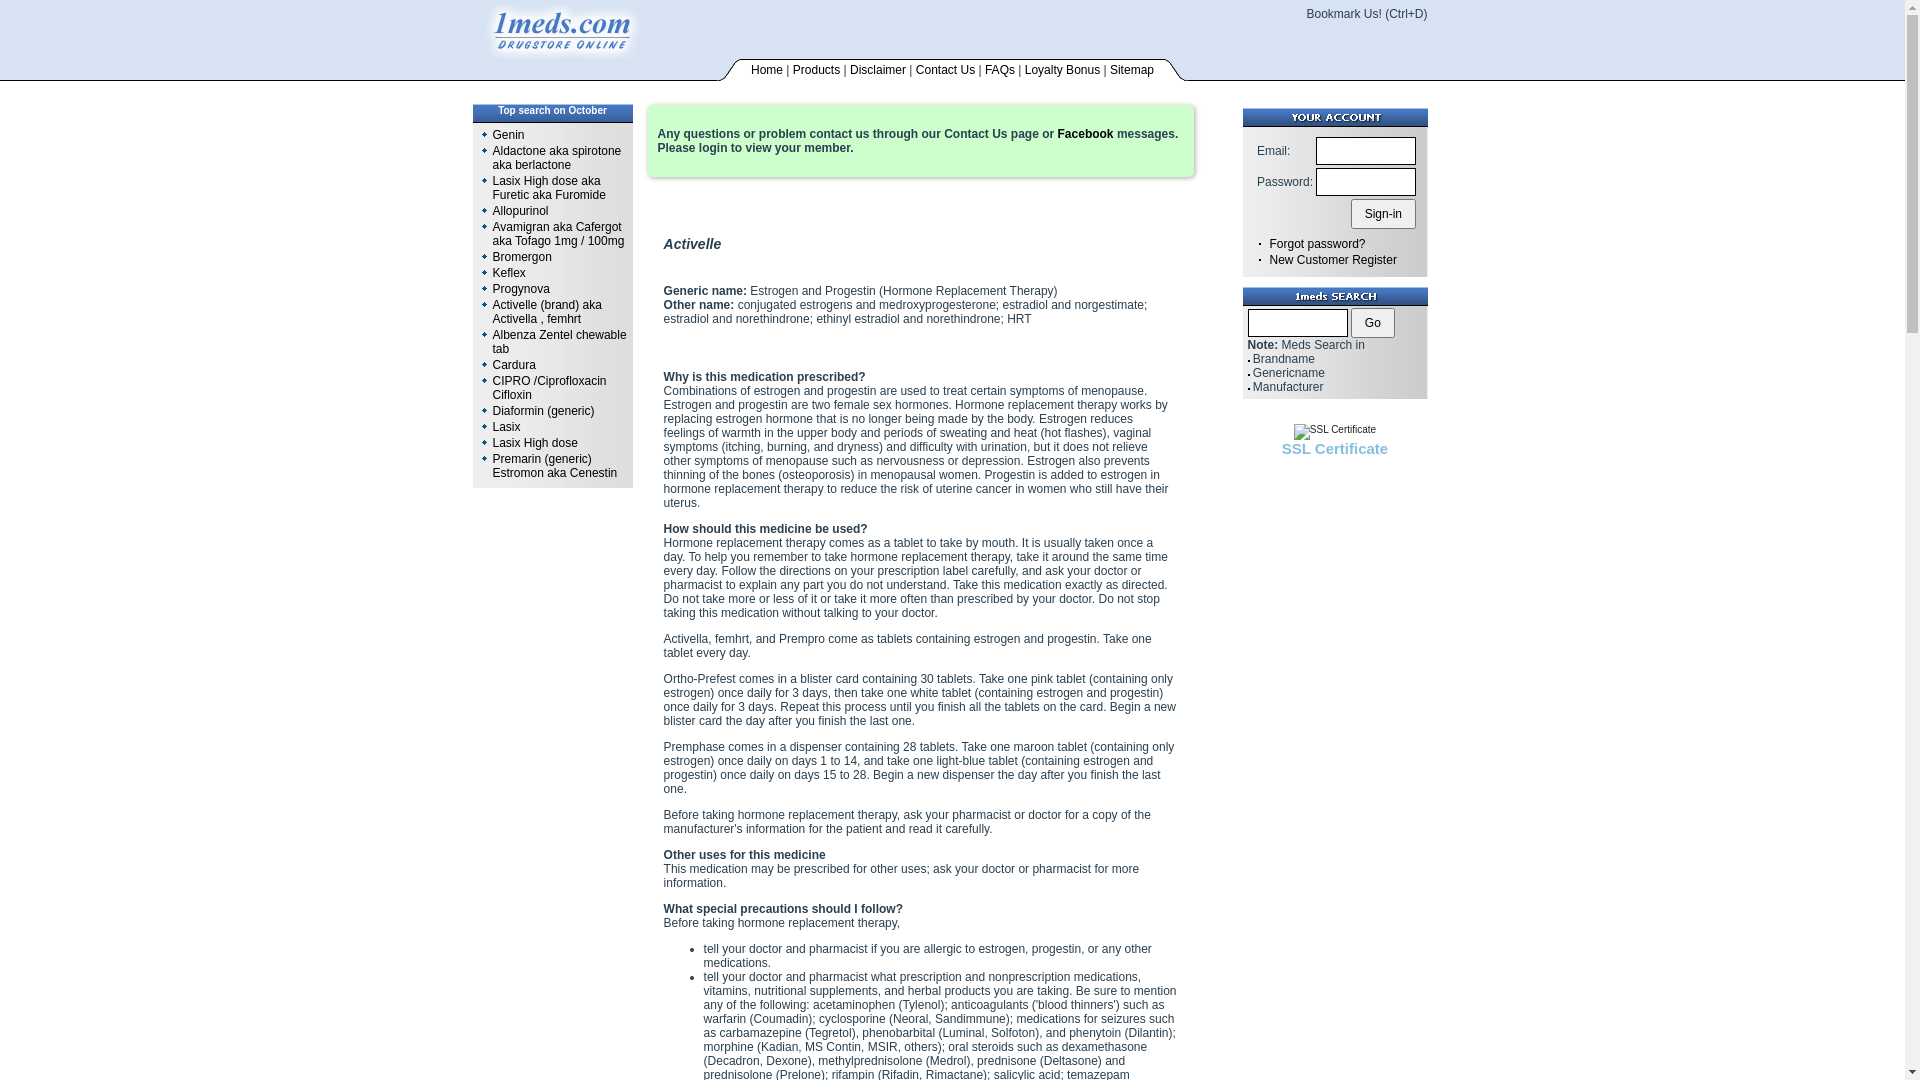 The width and height of the screenshot is (1920, 1080). Describe the element at coordinates (1373, 323) in the screenshot. I see `Go` at that location.